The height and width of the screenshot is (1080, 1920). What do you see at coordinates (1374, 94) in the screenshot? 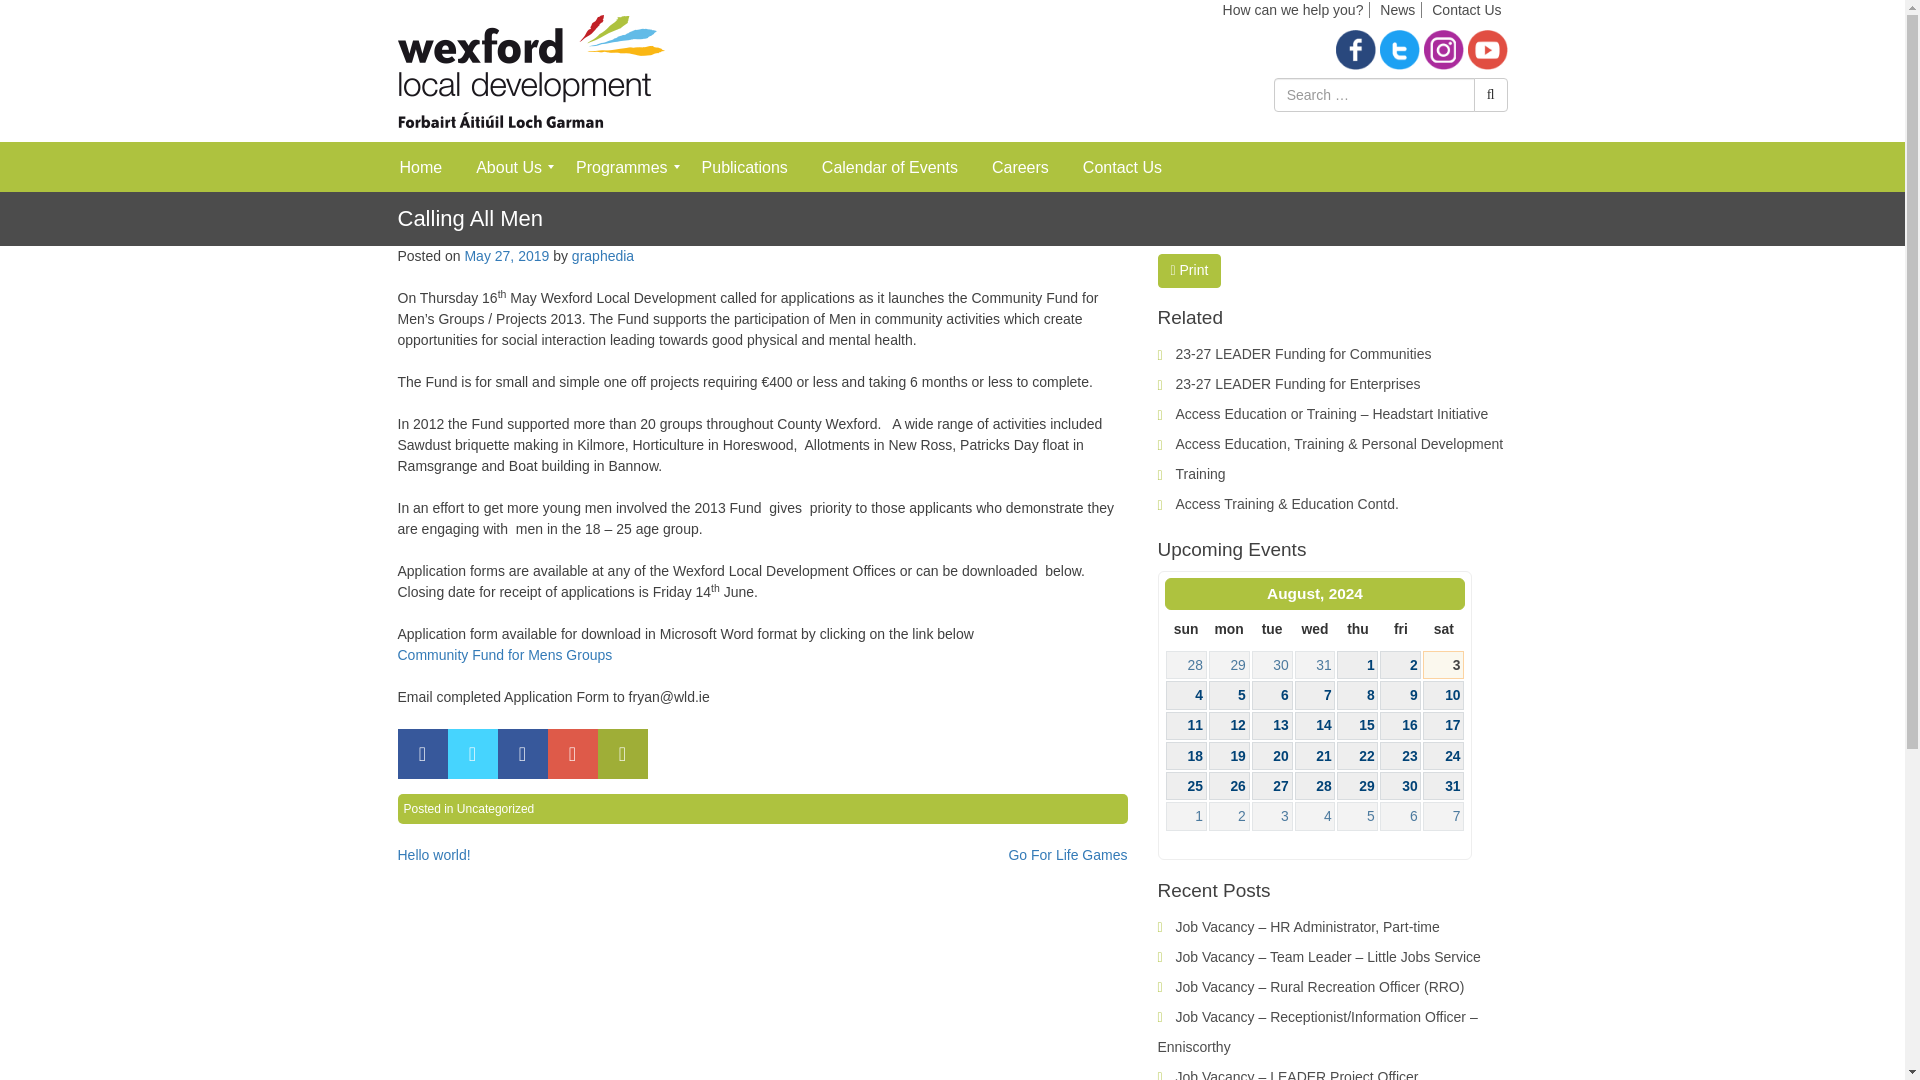
I see `Search for:` at bounding box center [1374, 94].